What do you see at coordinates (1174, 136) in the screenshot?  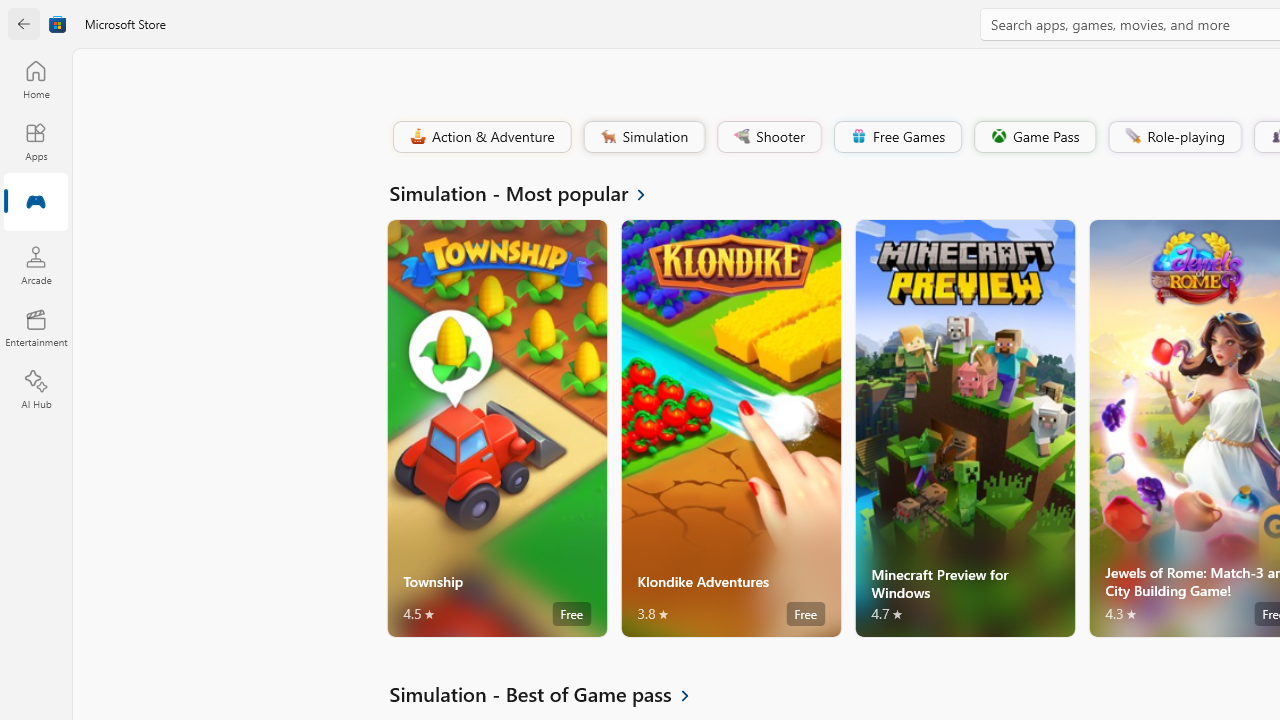 I see `Role-playing` at bounding box center [1174, 136].